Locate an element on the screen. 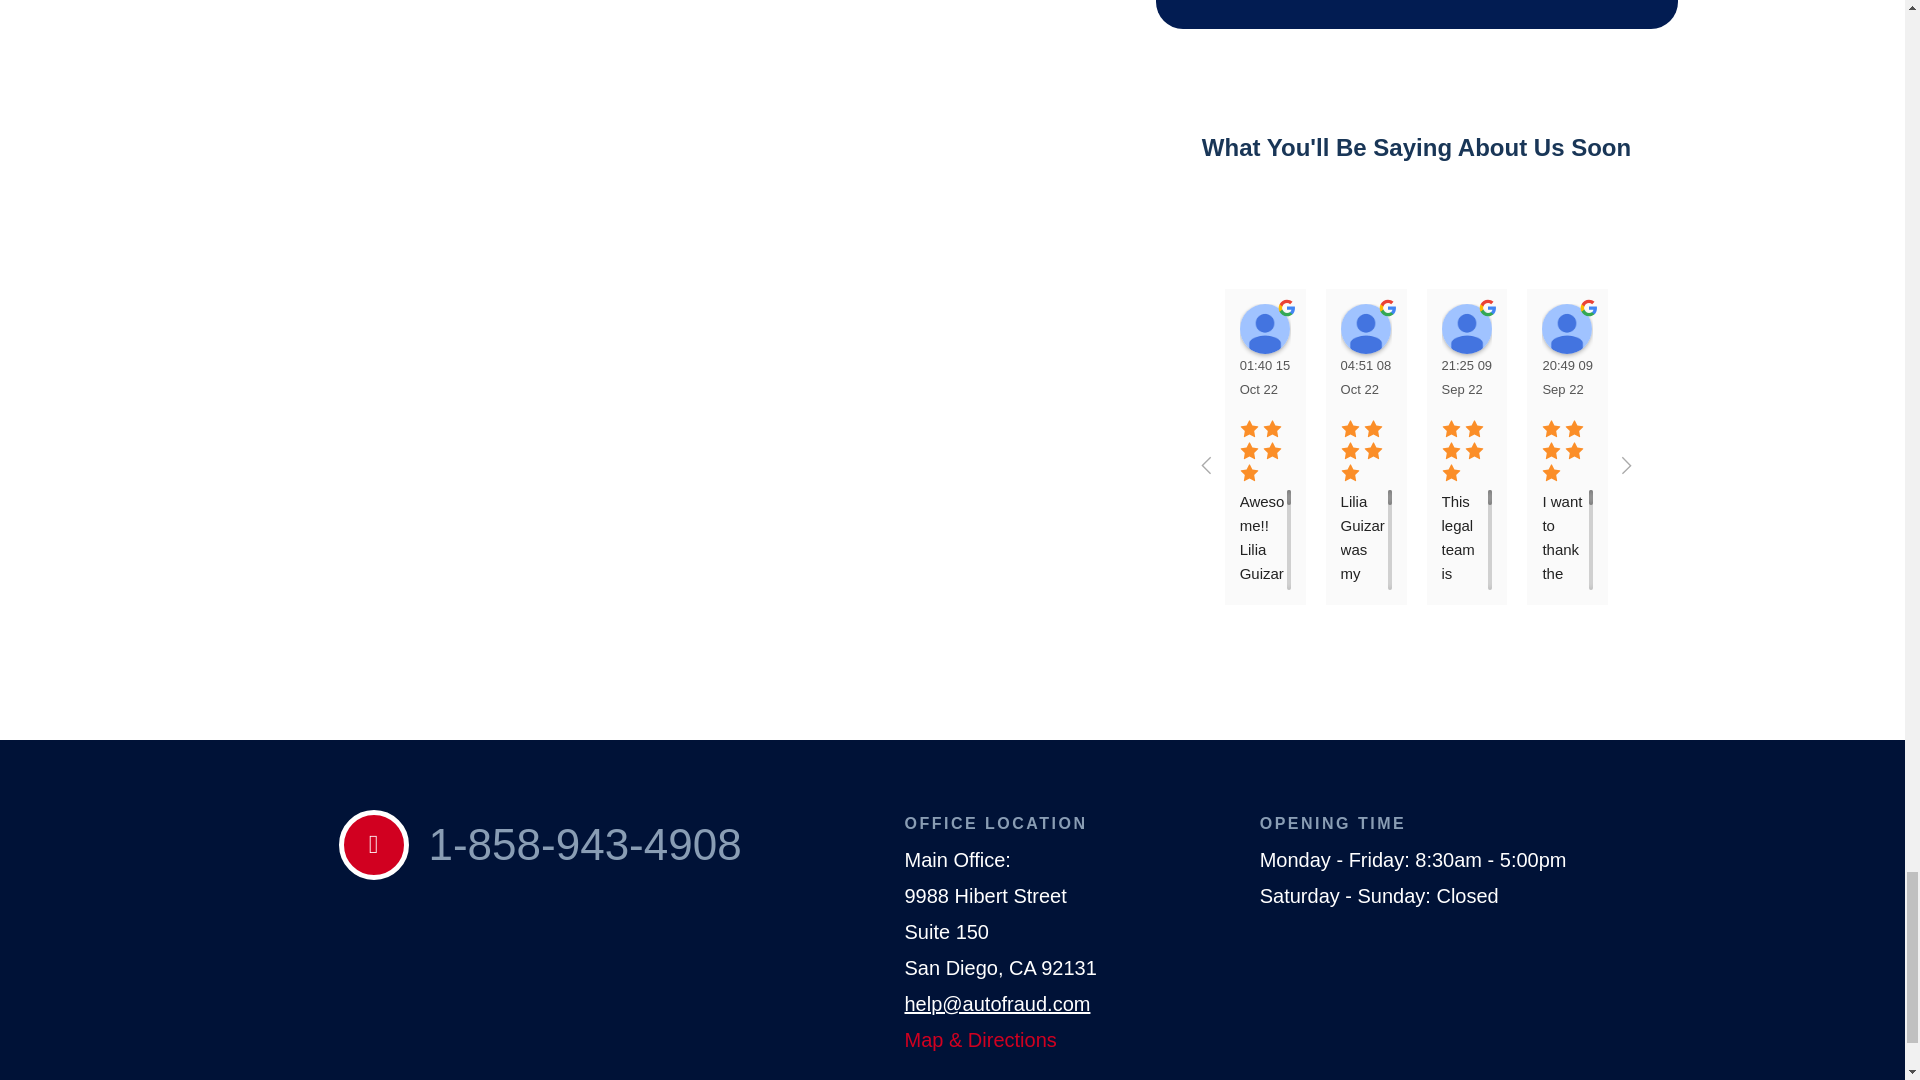 This screenshot has height=1080, width=1920. Pocho Productions is located at coordinates (1668, 328).